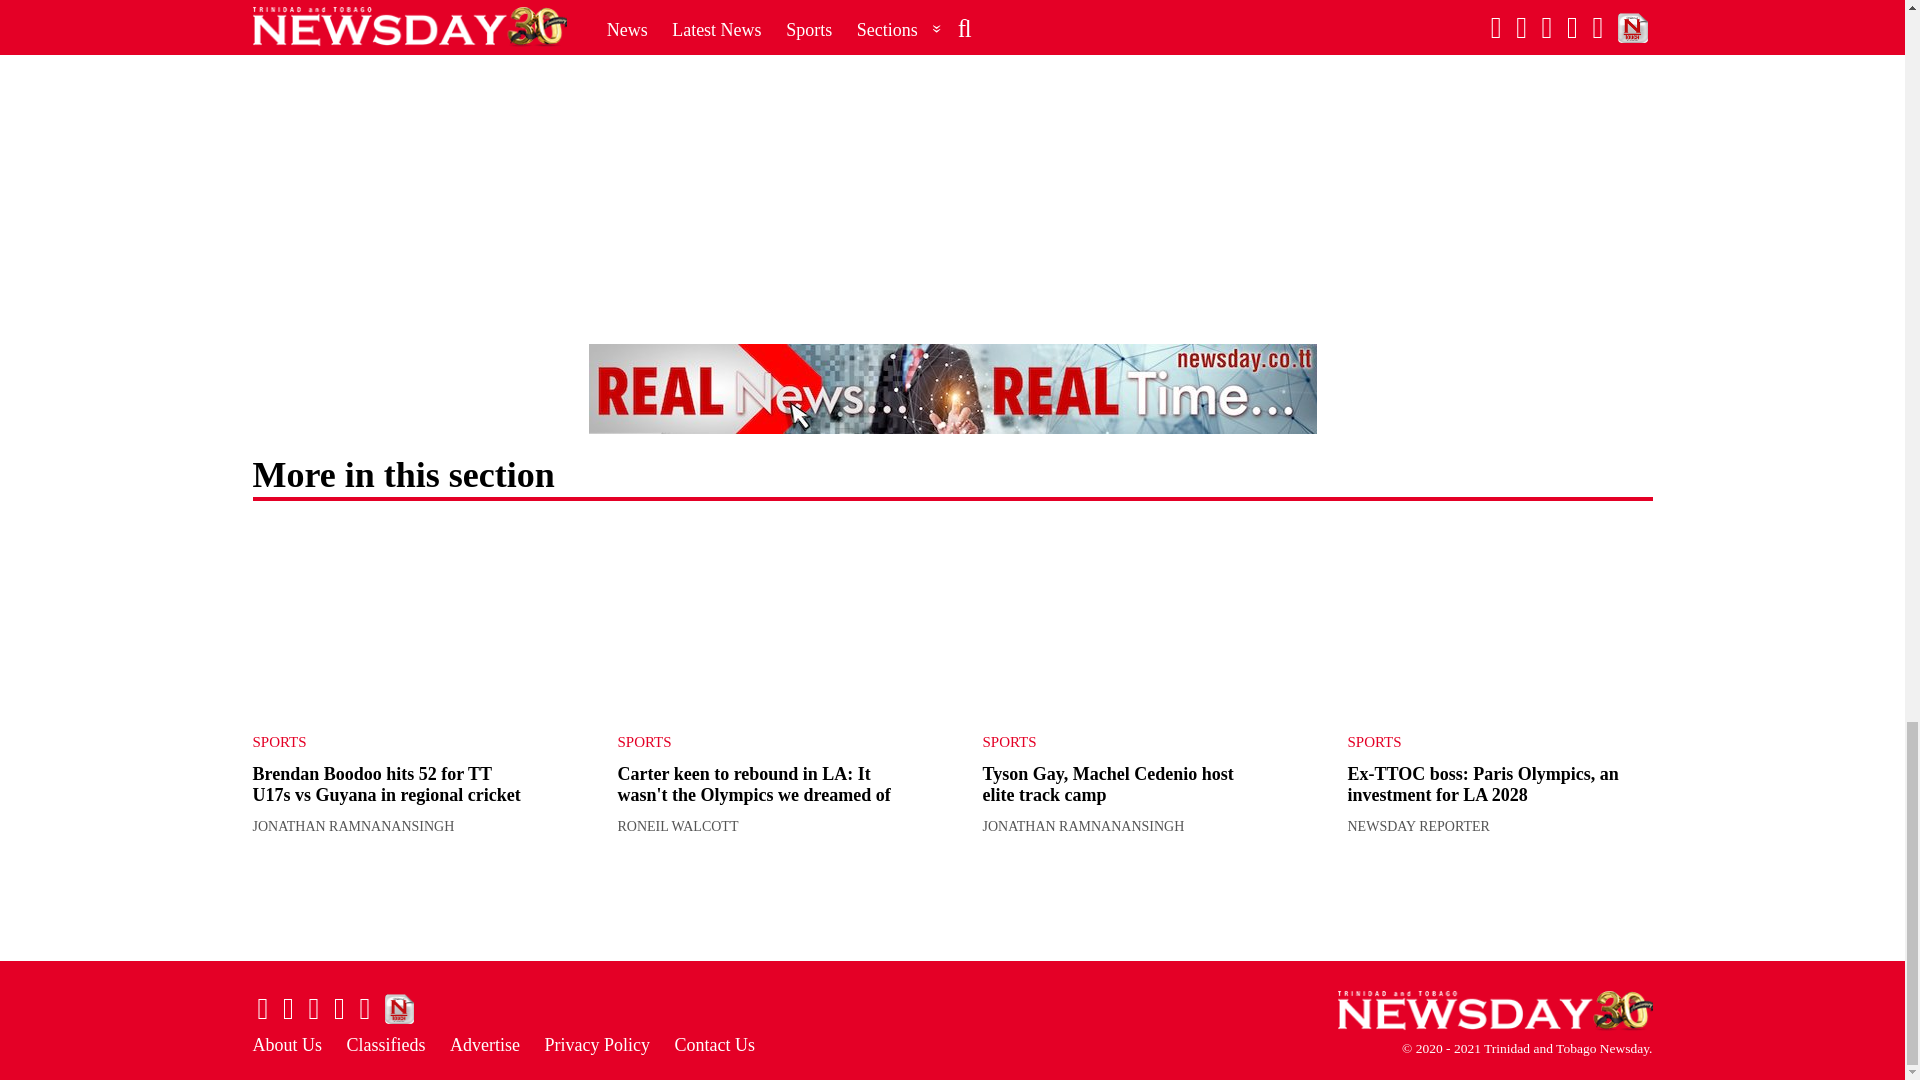  Describe the element at coordinates (388, 742) in the screenshot. I see `SPORTS` at that location.